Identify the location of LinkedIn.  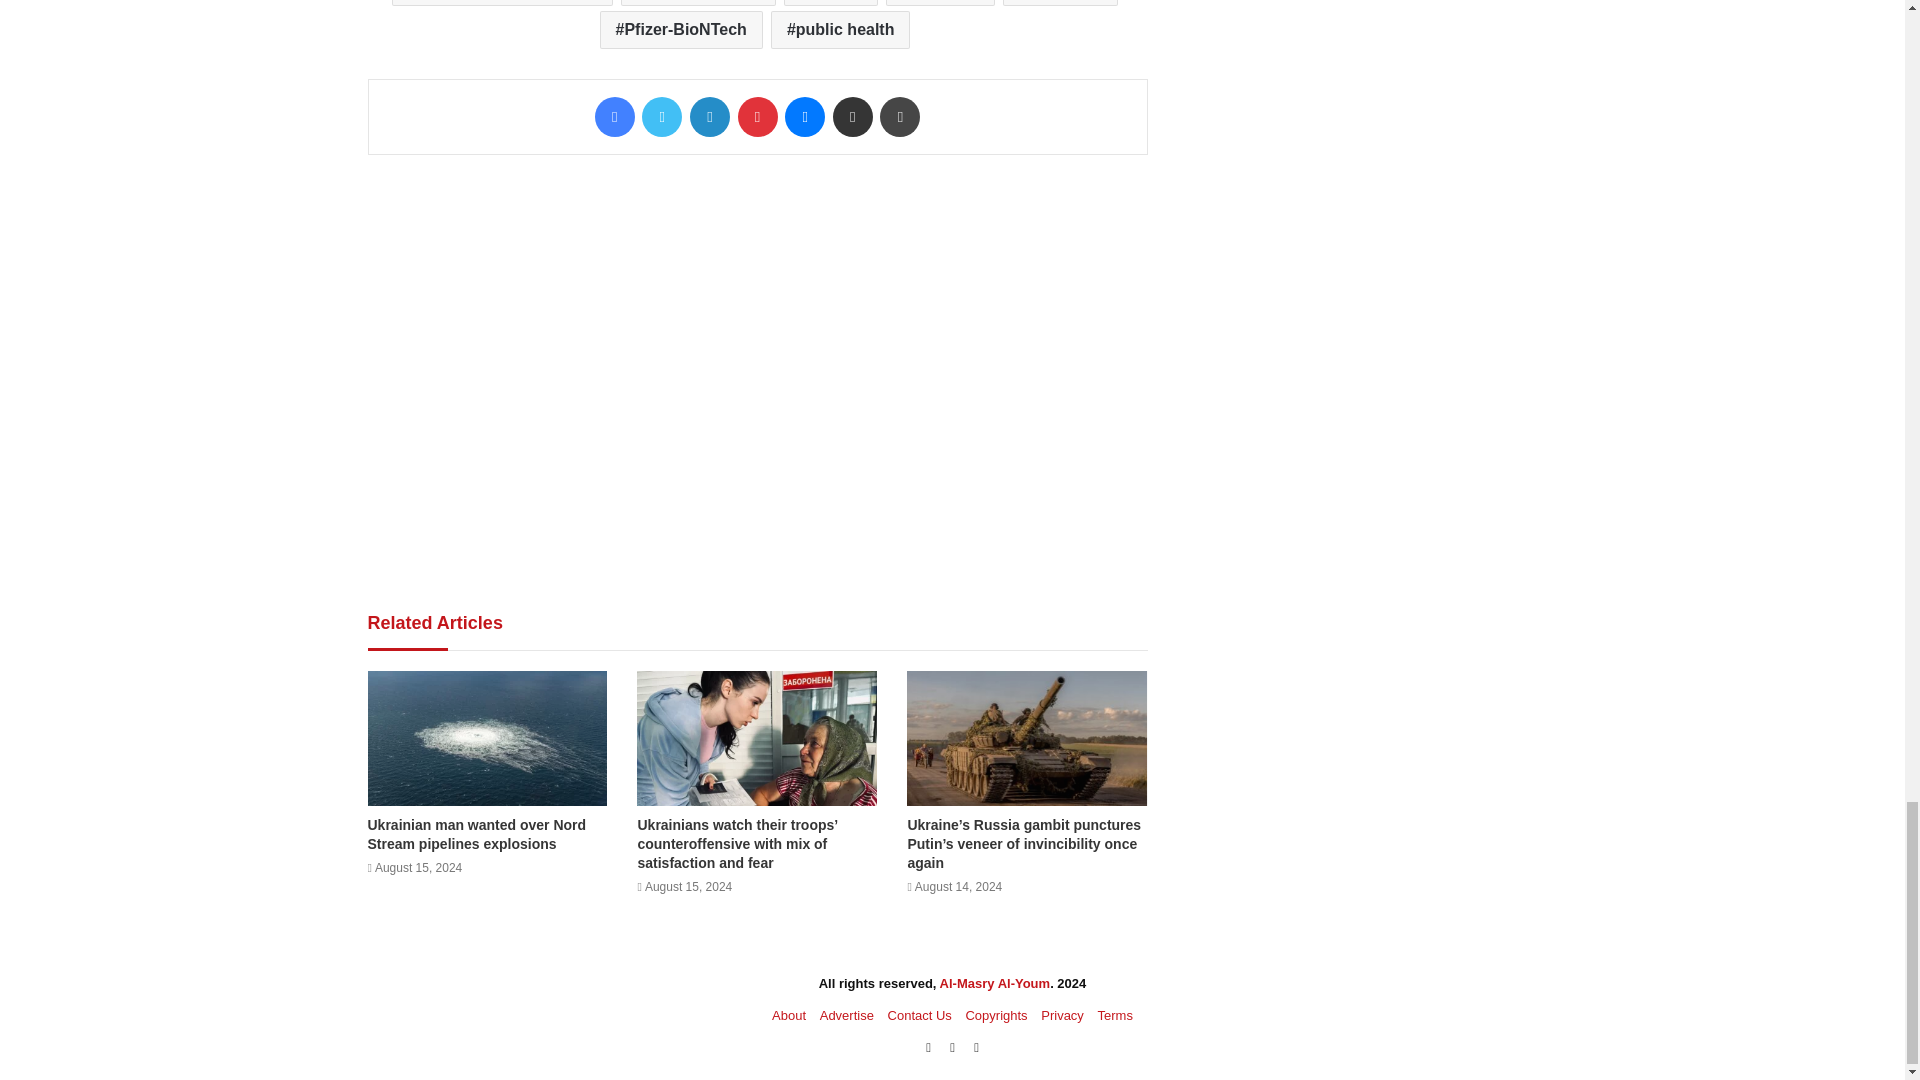
(709, 117).